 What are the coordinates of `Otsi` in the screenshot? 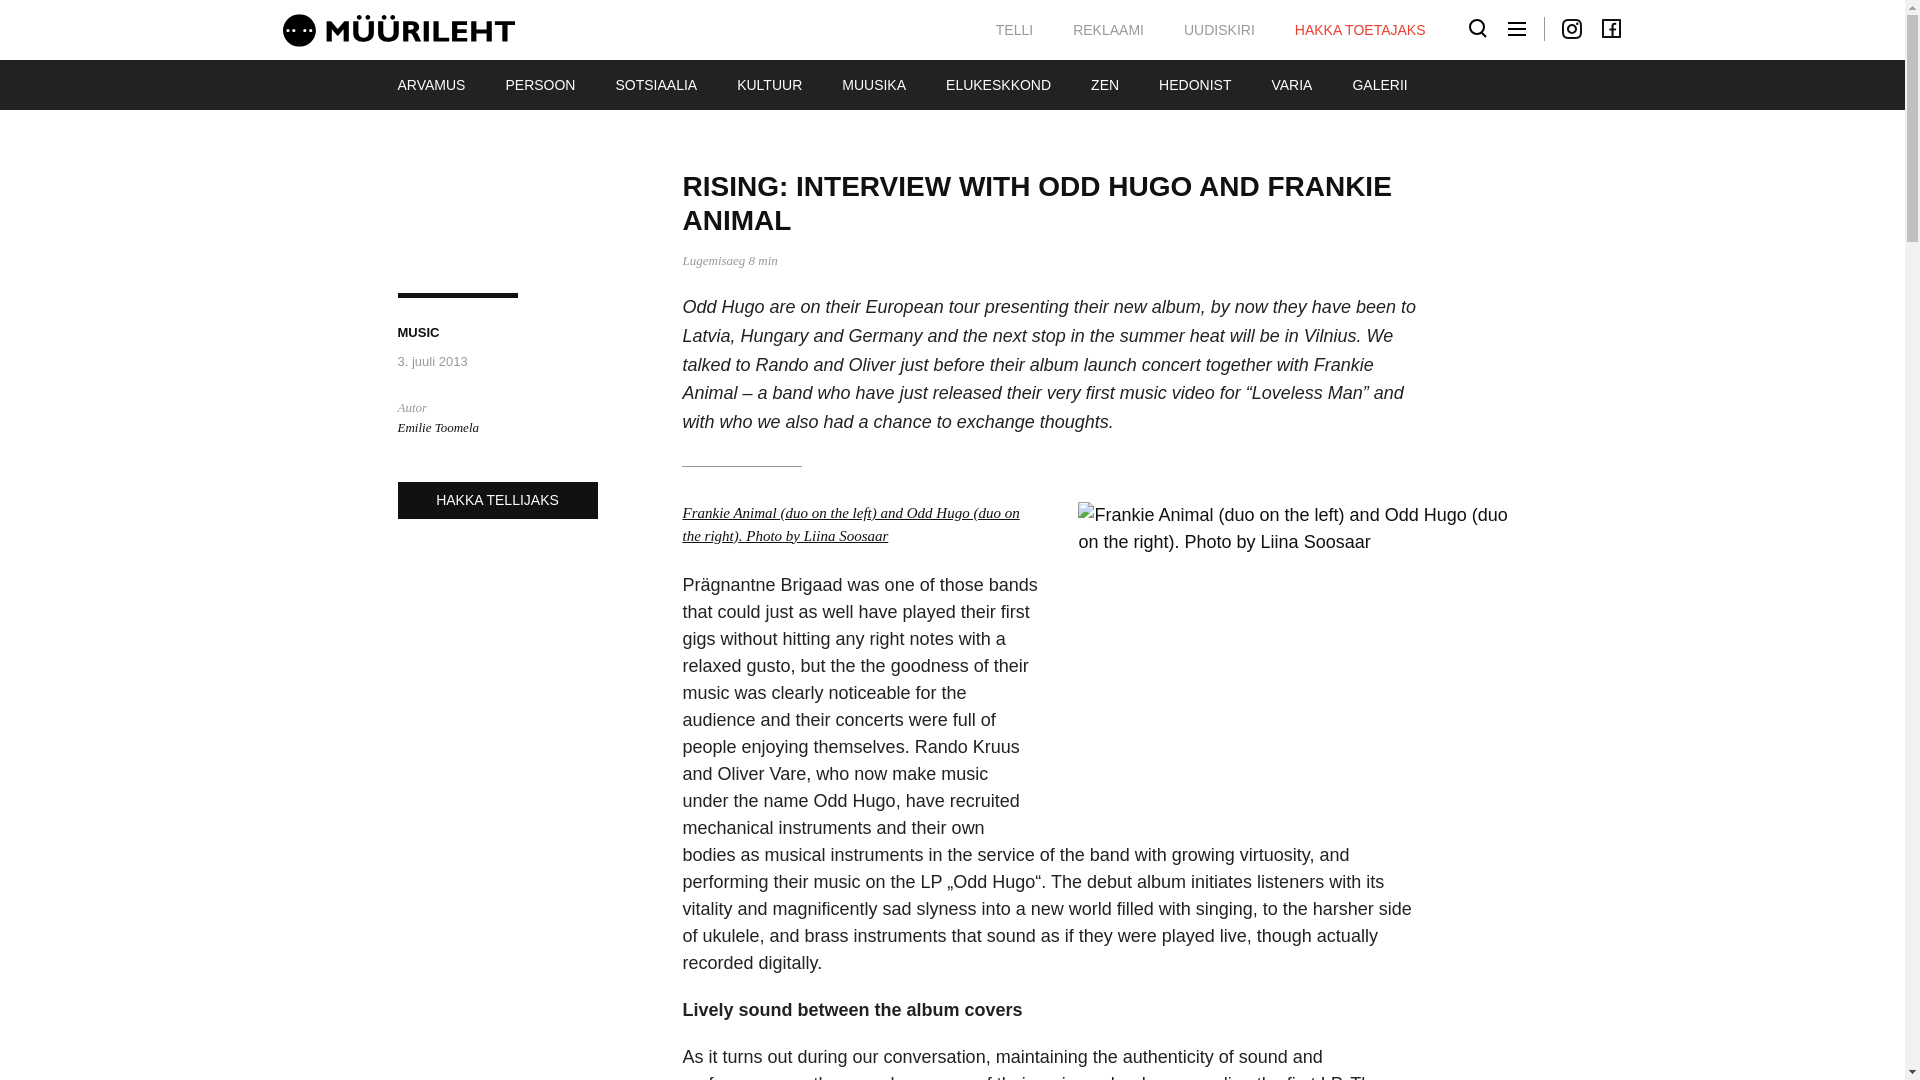 It's located at (1478, 29).